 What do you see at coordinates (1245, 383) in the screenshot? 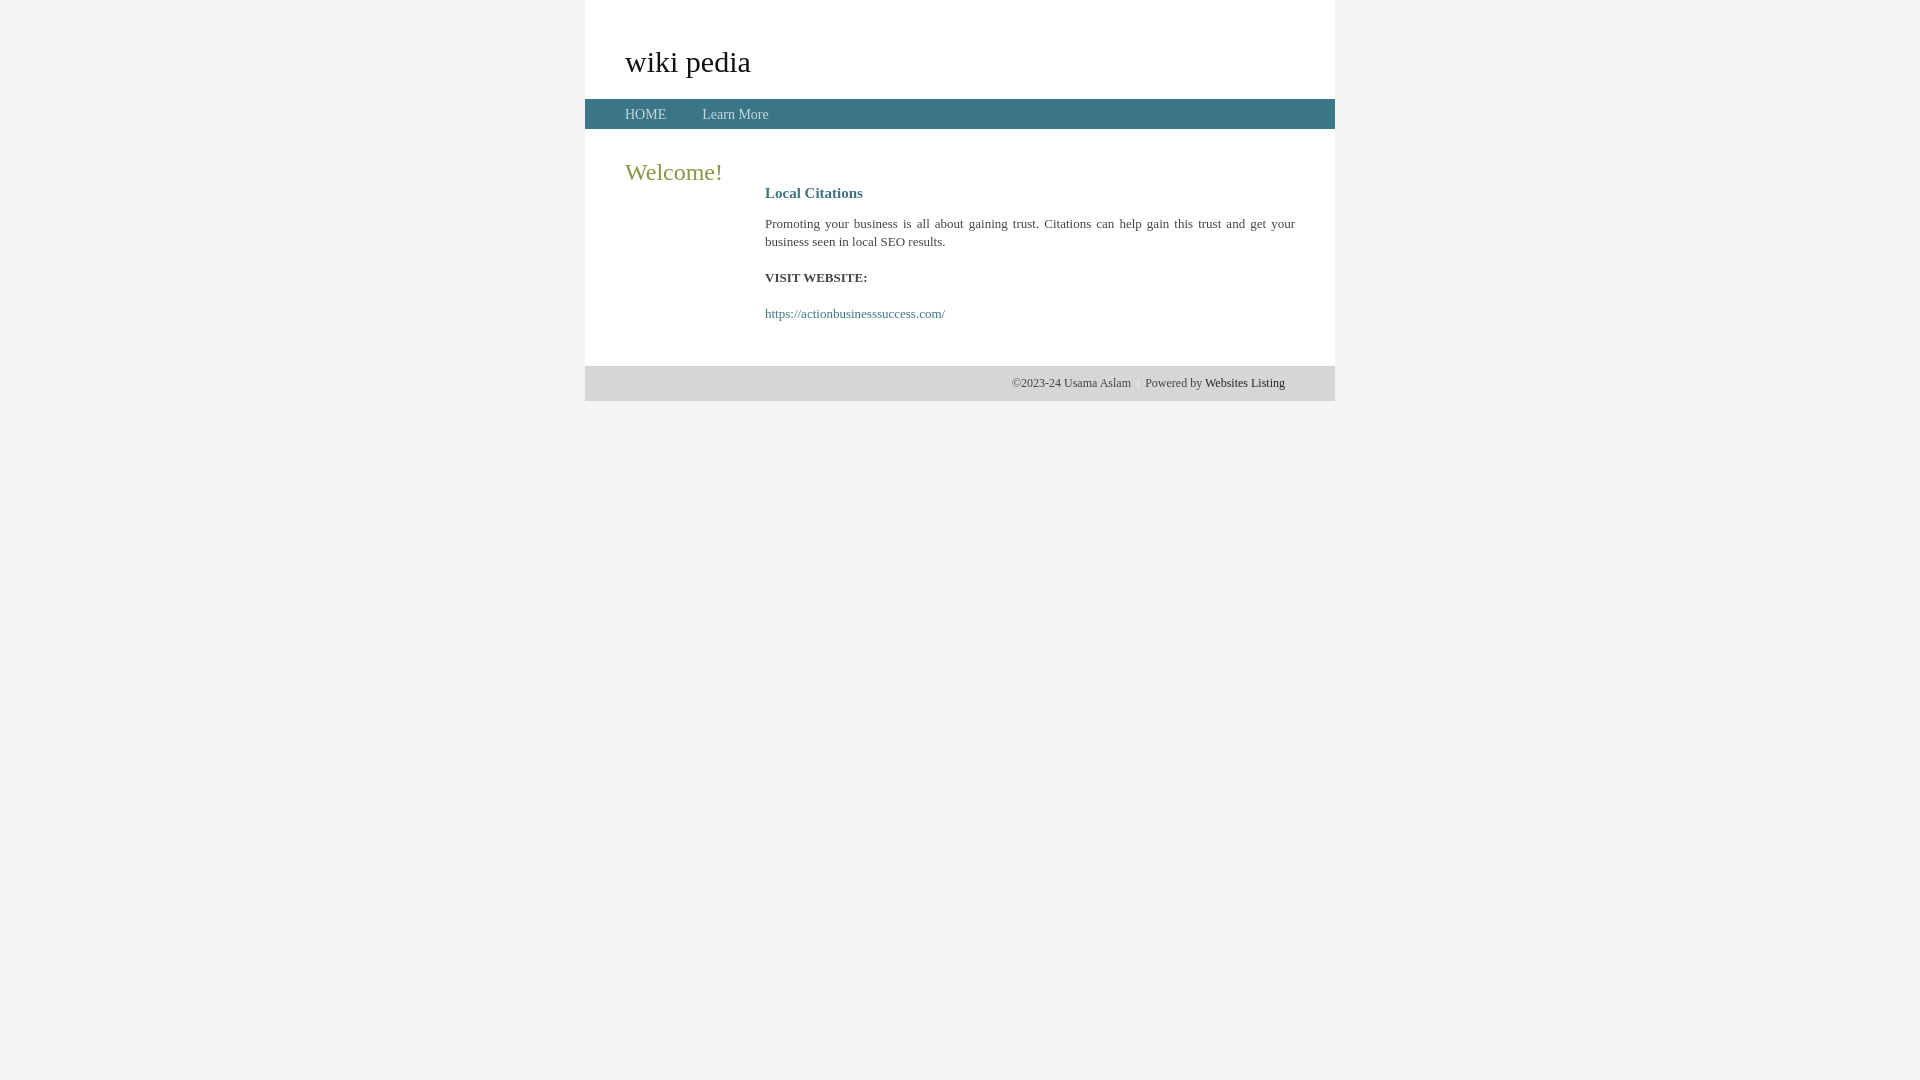
I see `Websites Listing` at bounding box center [1245, 383].